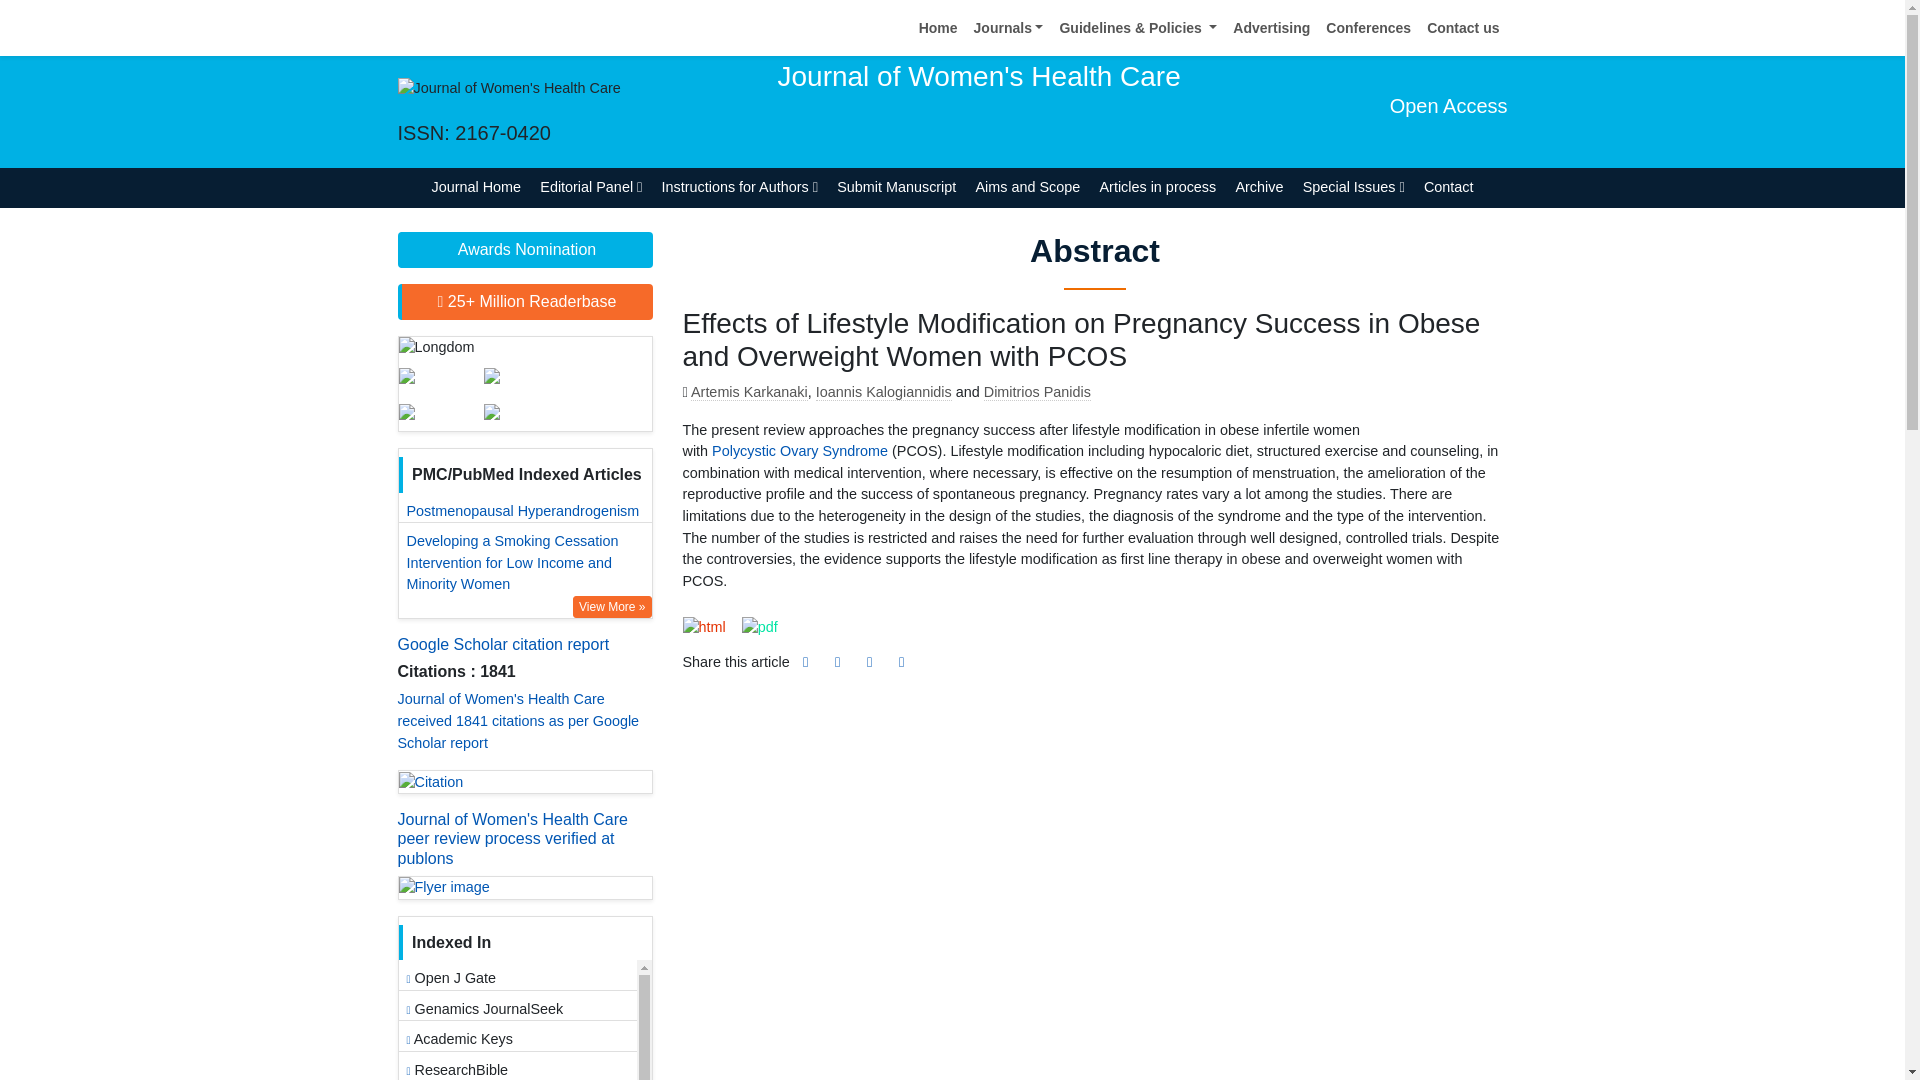 Image resolution: width=1920 pixels, height=1080 pixels. I want to click on Editorial Panel, so click(592, 188).